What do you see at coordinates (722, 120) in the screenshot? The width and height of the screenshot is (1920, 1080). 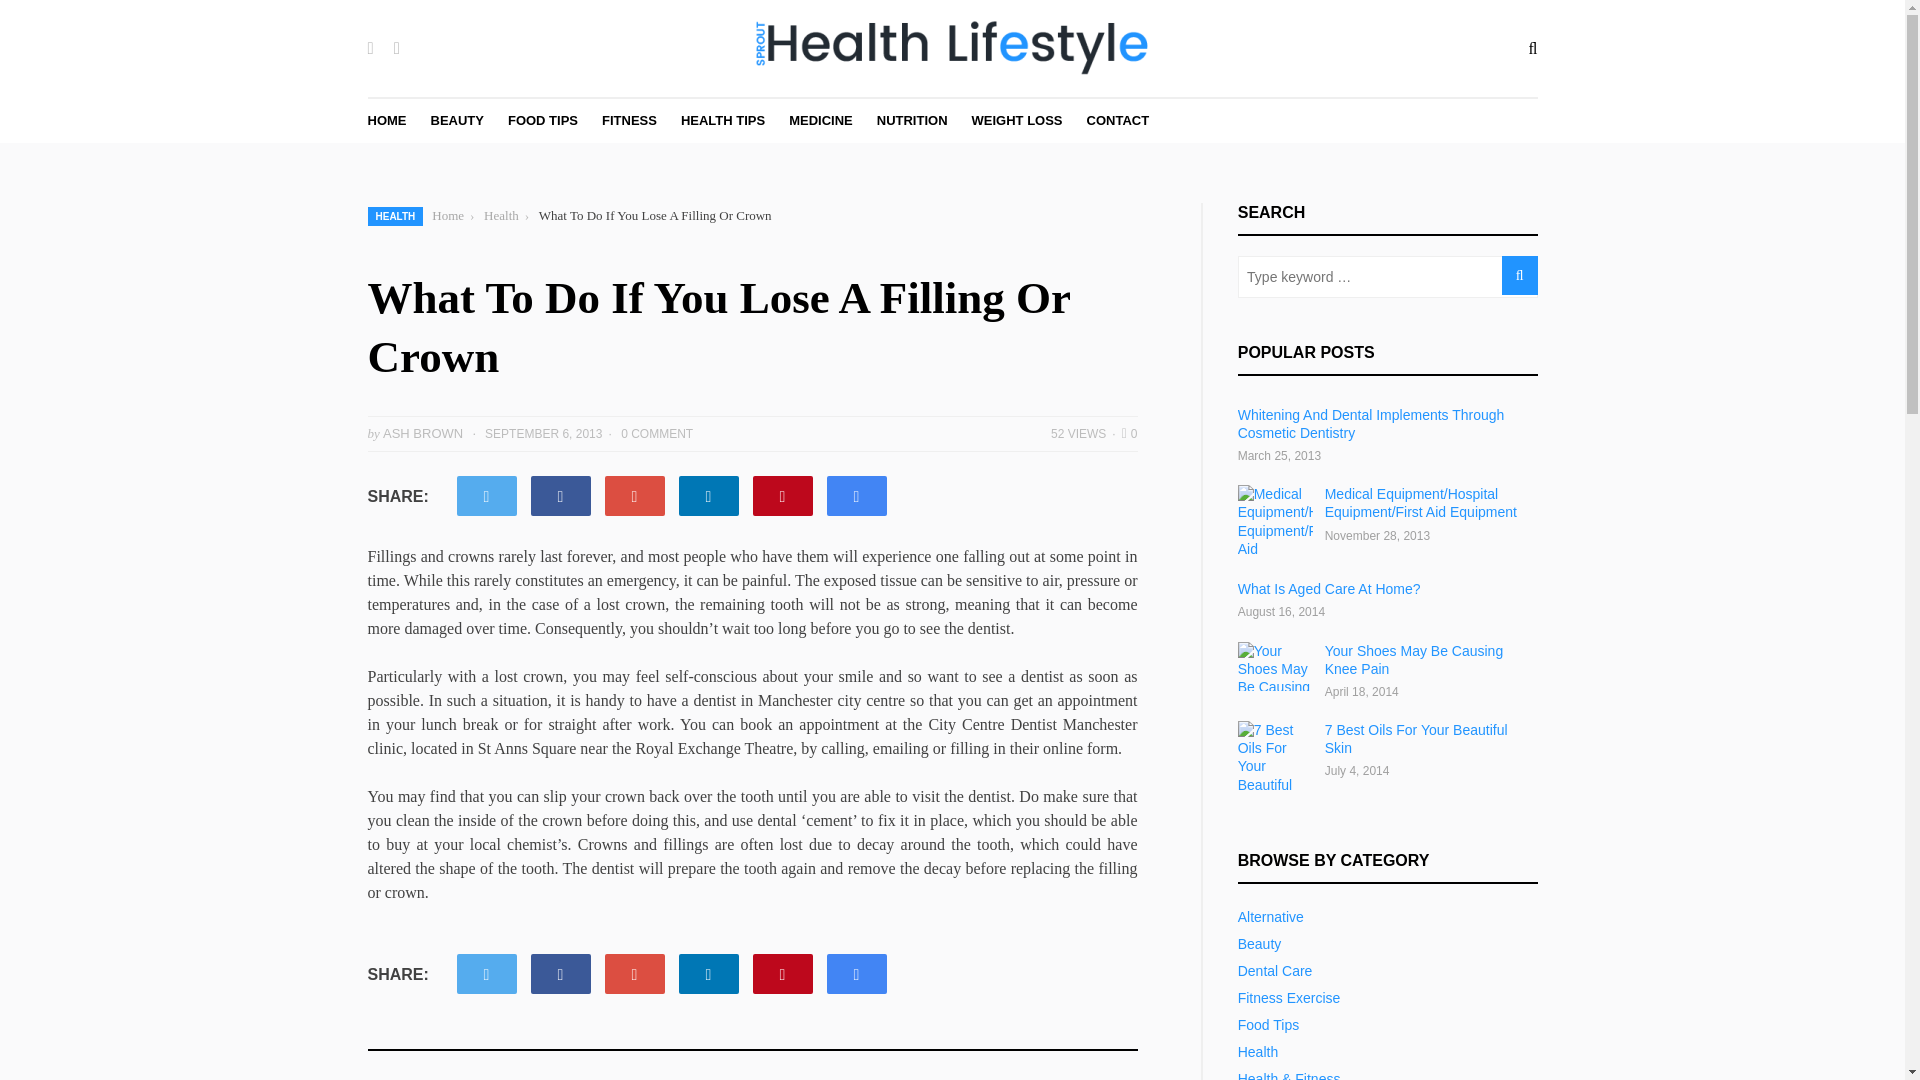 I see `HEALTH TIPS` at bounding box center [722, 120].